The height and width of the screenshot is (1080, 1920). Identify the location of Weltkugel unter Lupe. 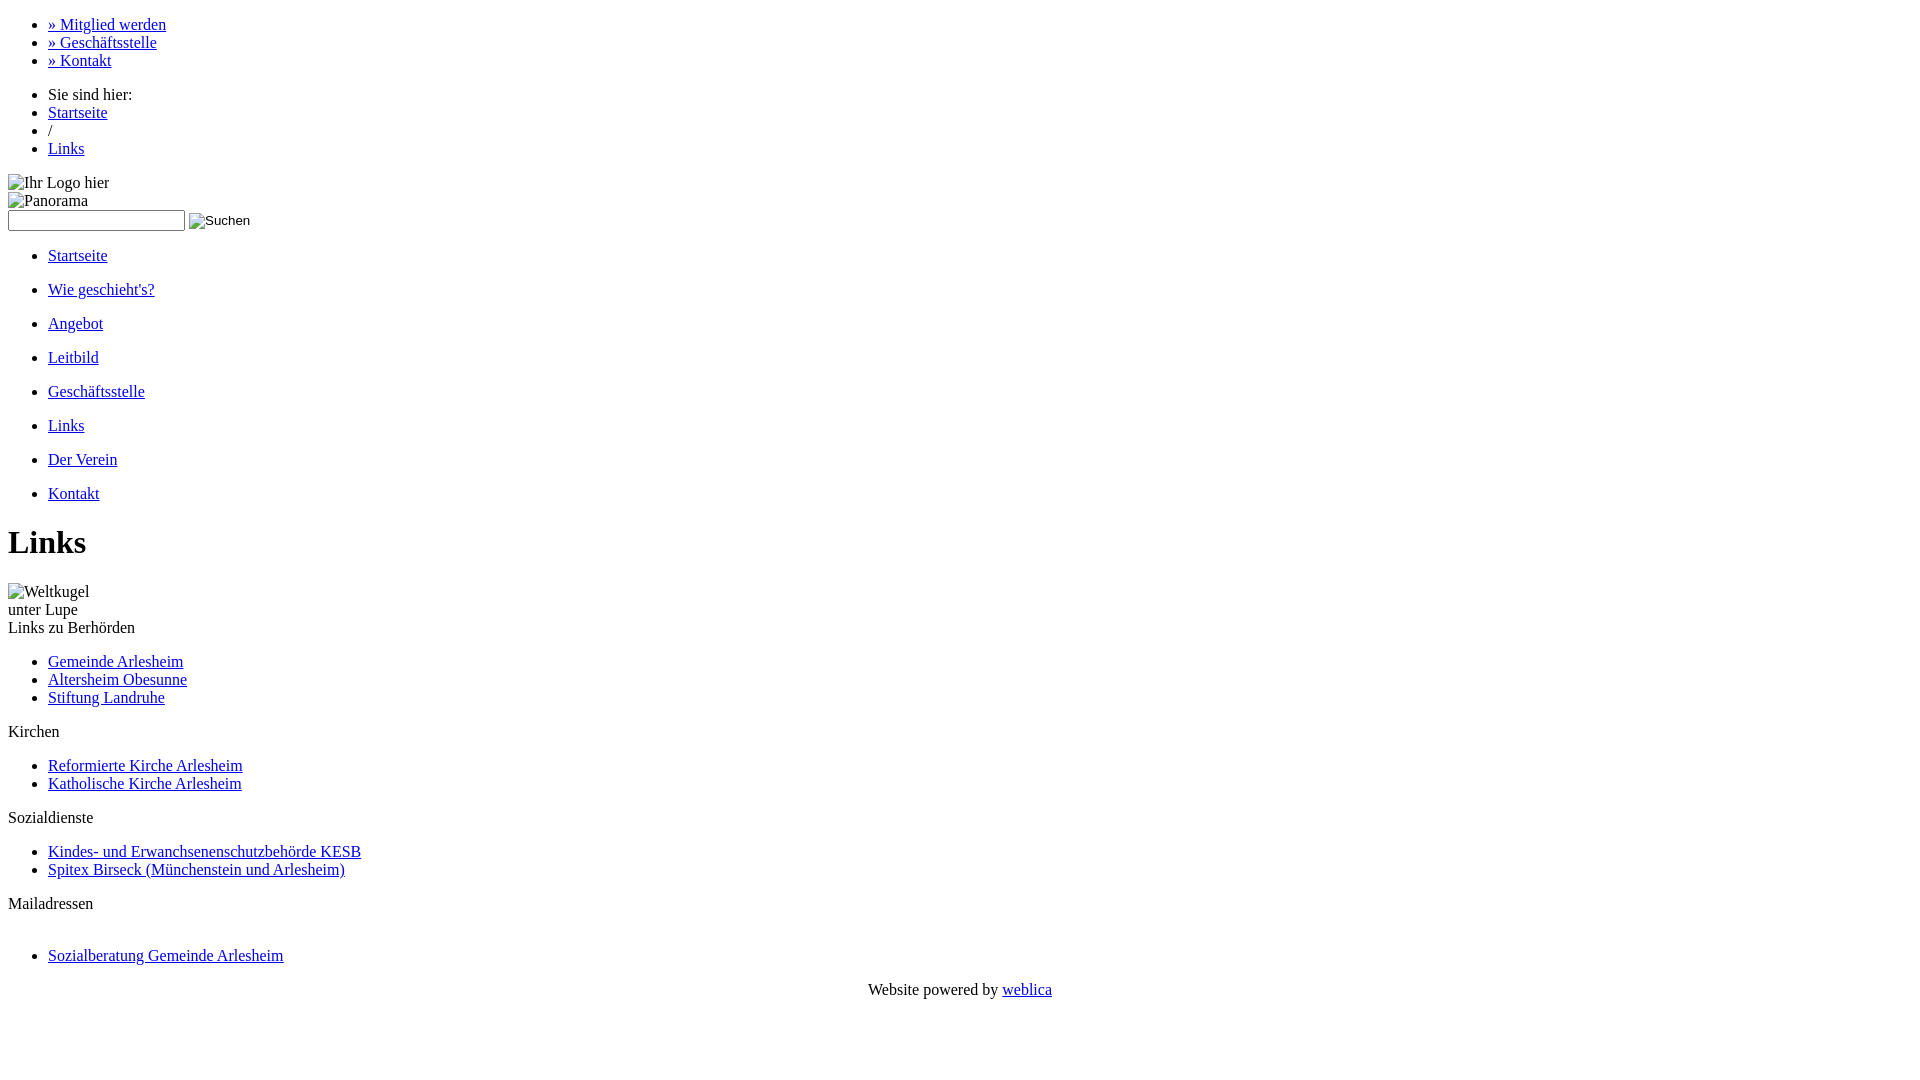
(53, 601).